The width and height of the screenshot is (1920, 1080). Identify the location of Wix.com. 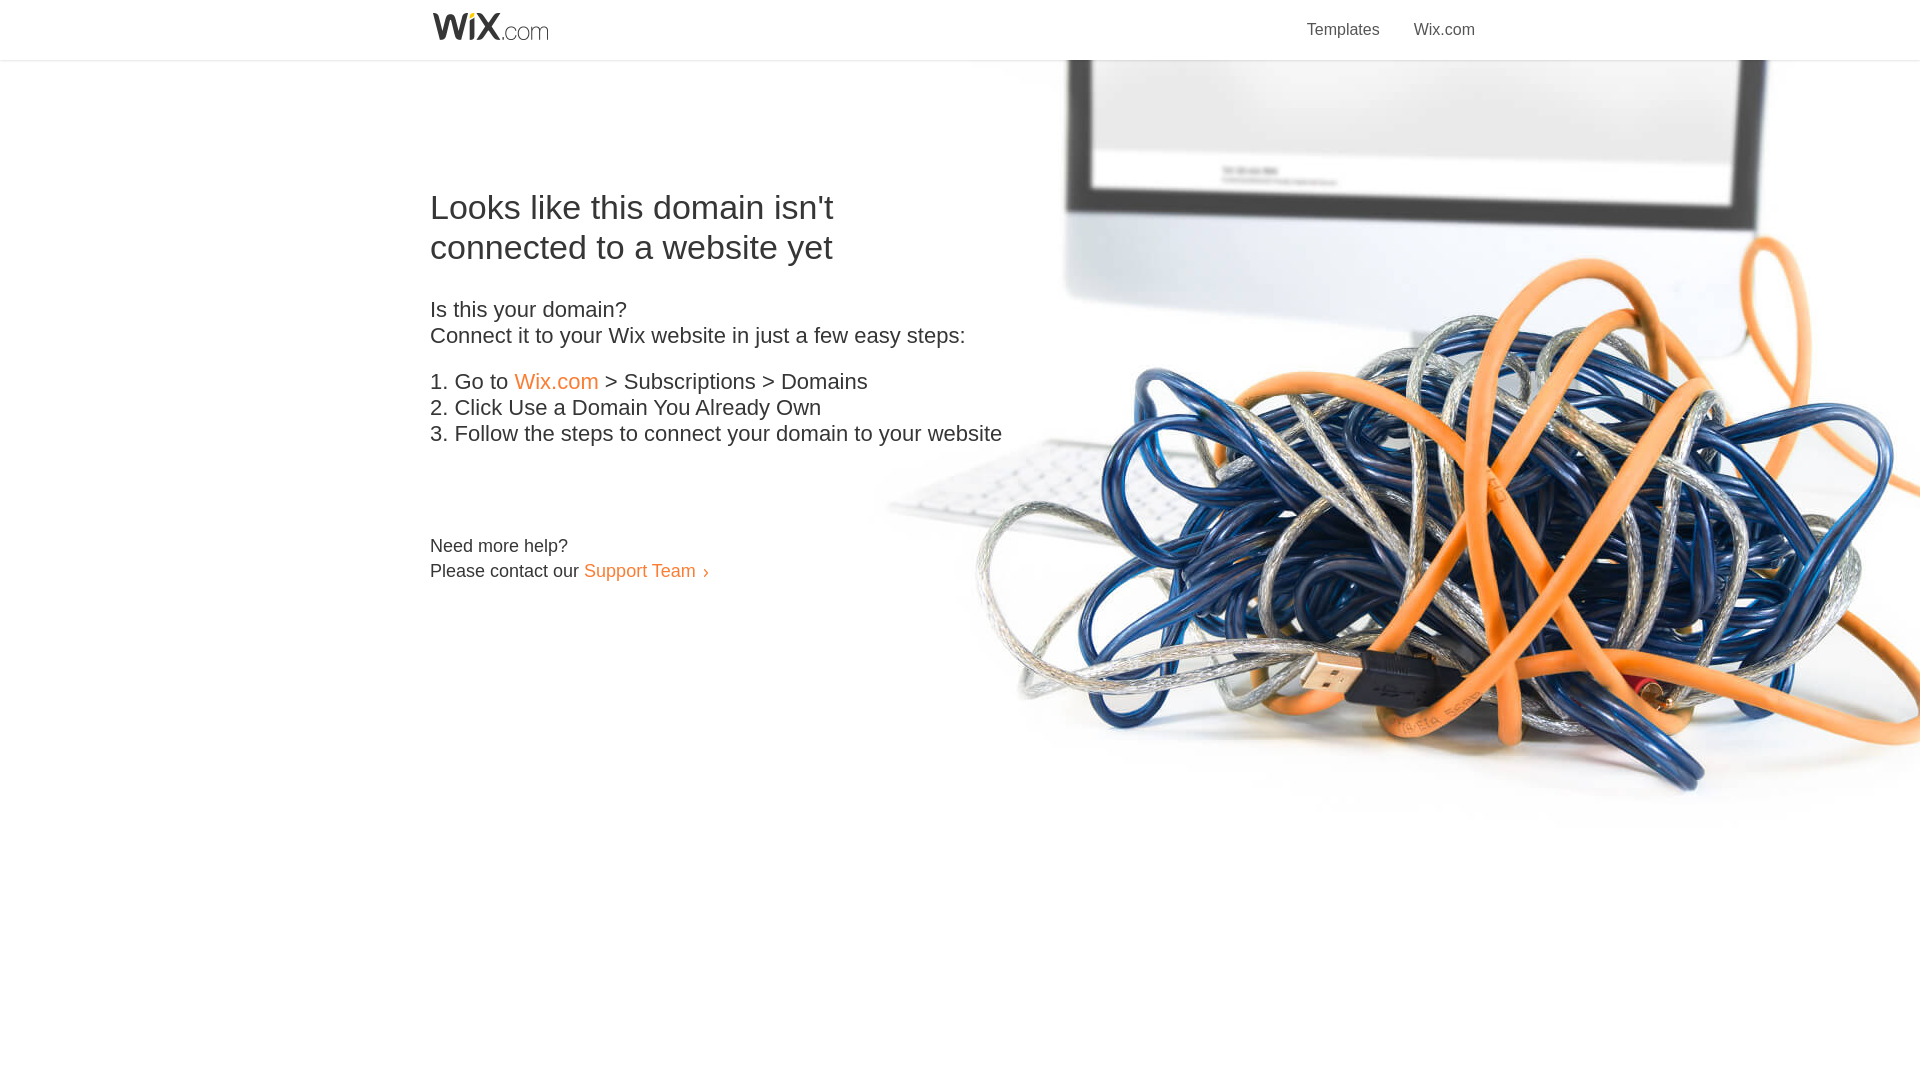
(1444, 18).